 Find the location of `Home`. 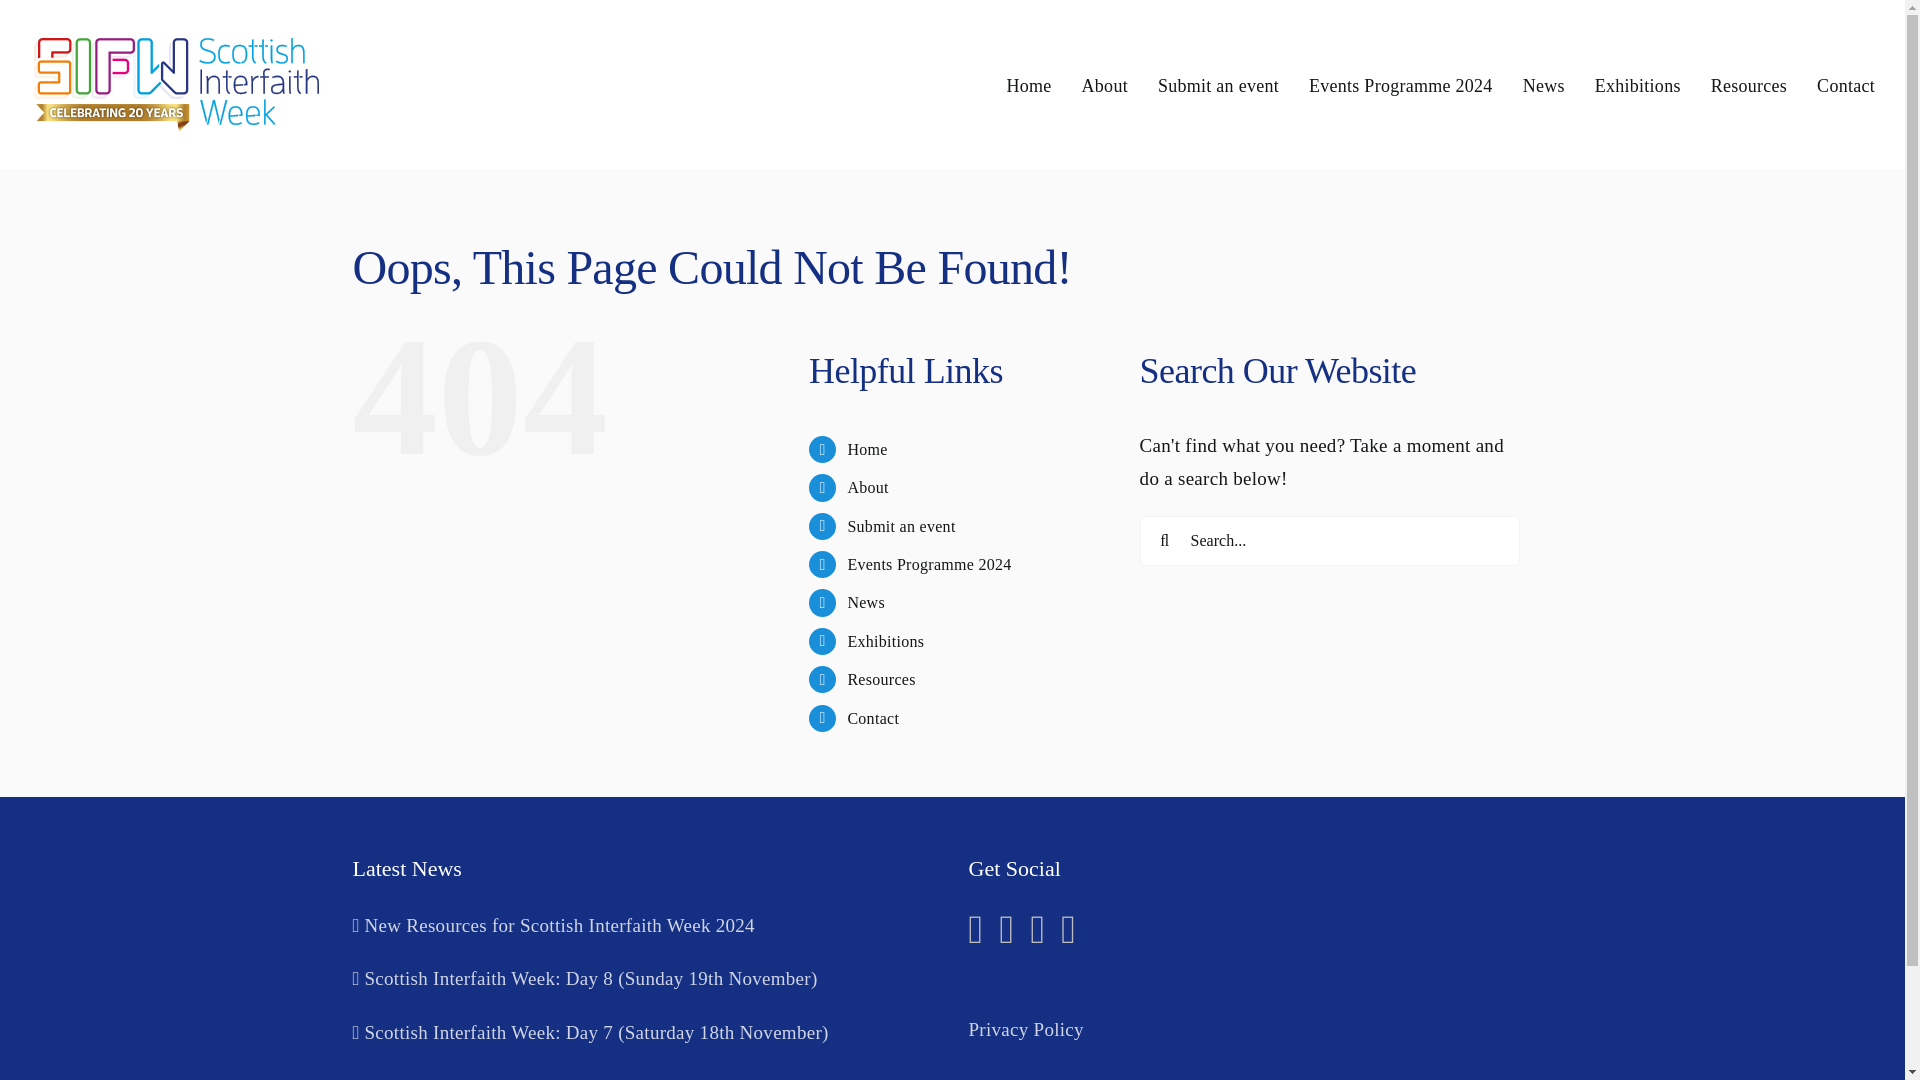

Home is located at coordinates (866, 448).